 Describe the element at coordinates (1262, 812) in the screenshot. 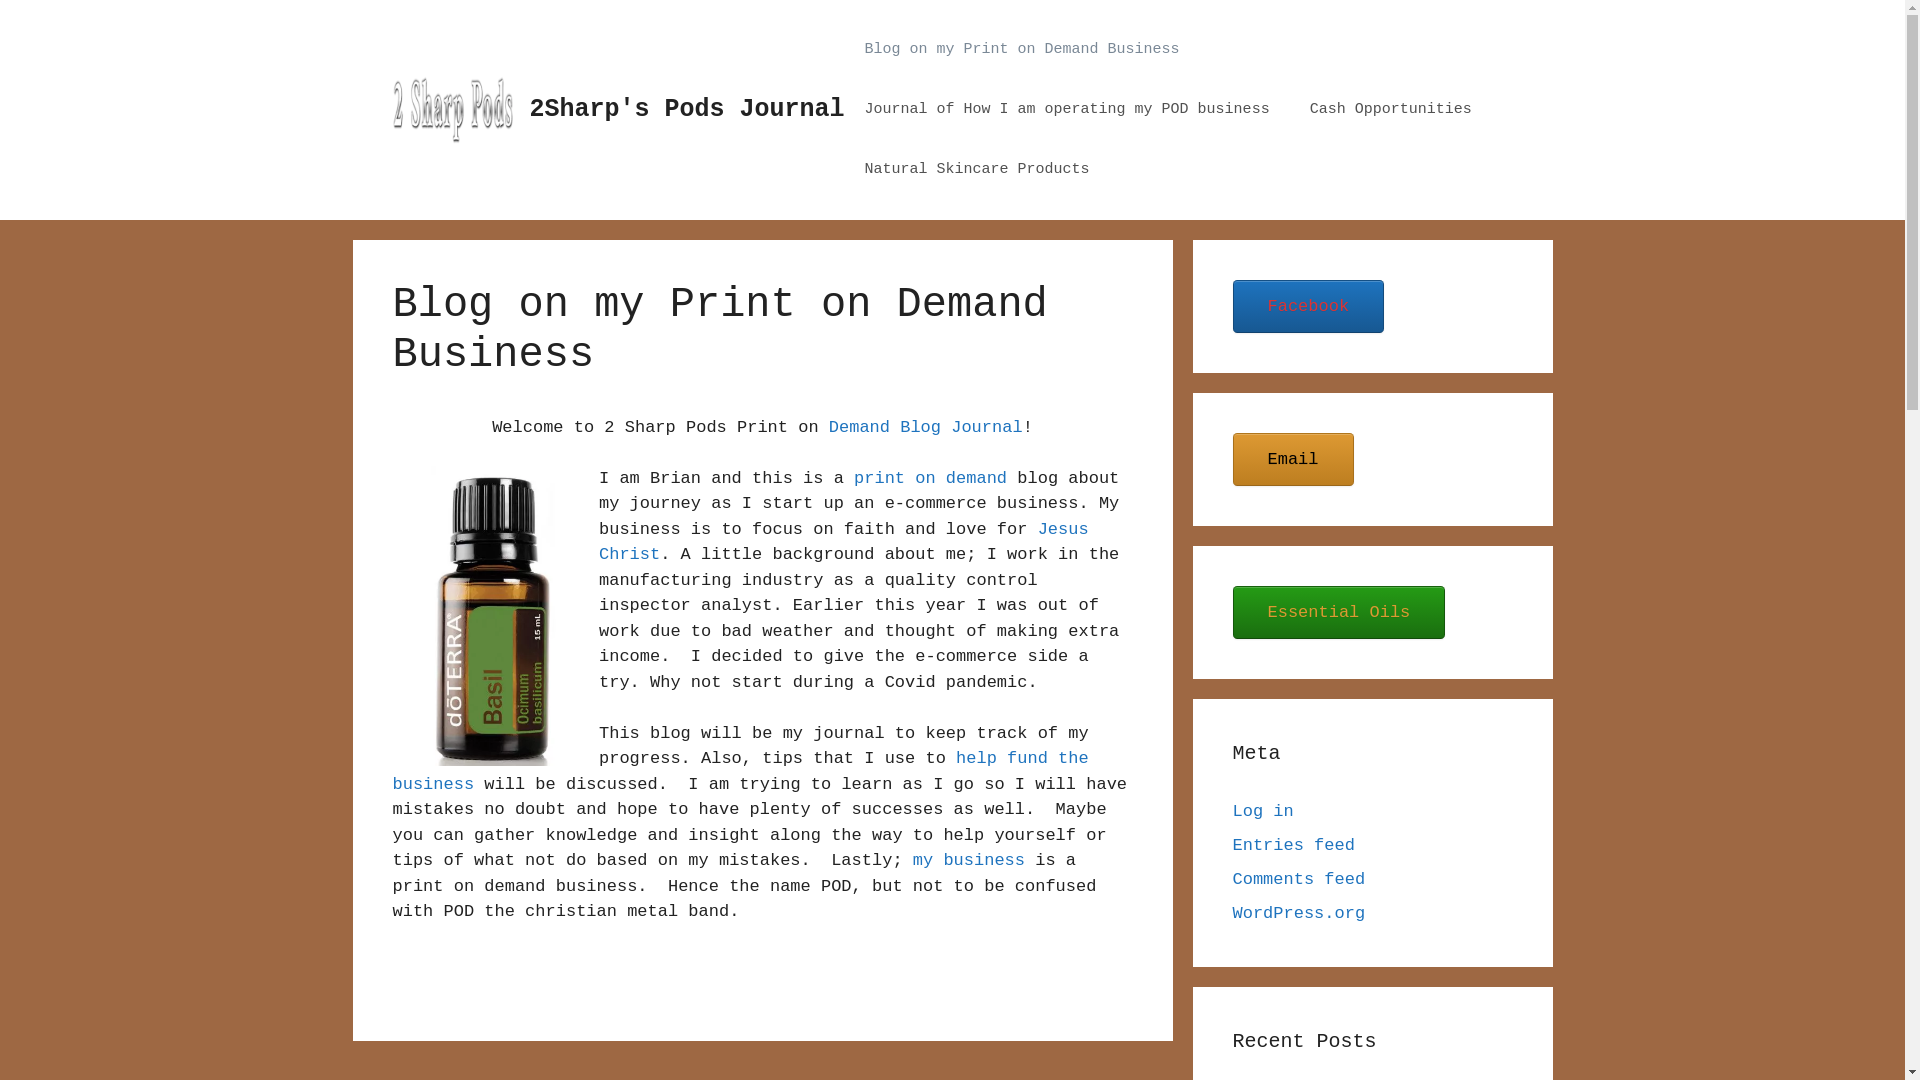

I see `Log in` at that location.